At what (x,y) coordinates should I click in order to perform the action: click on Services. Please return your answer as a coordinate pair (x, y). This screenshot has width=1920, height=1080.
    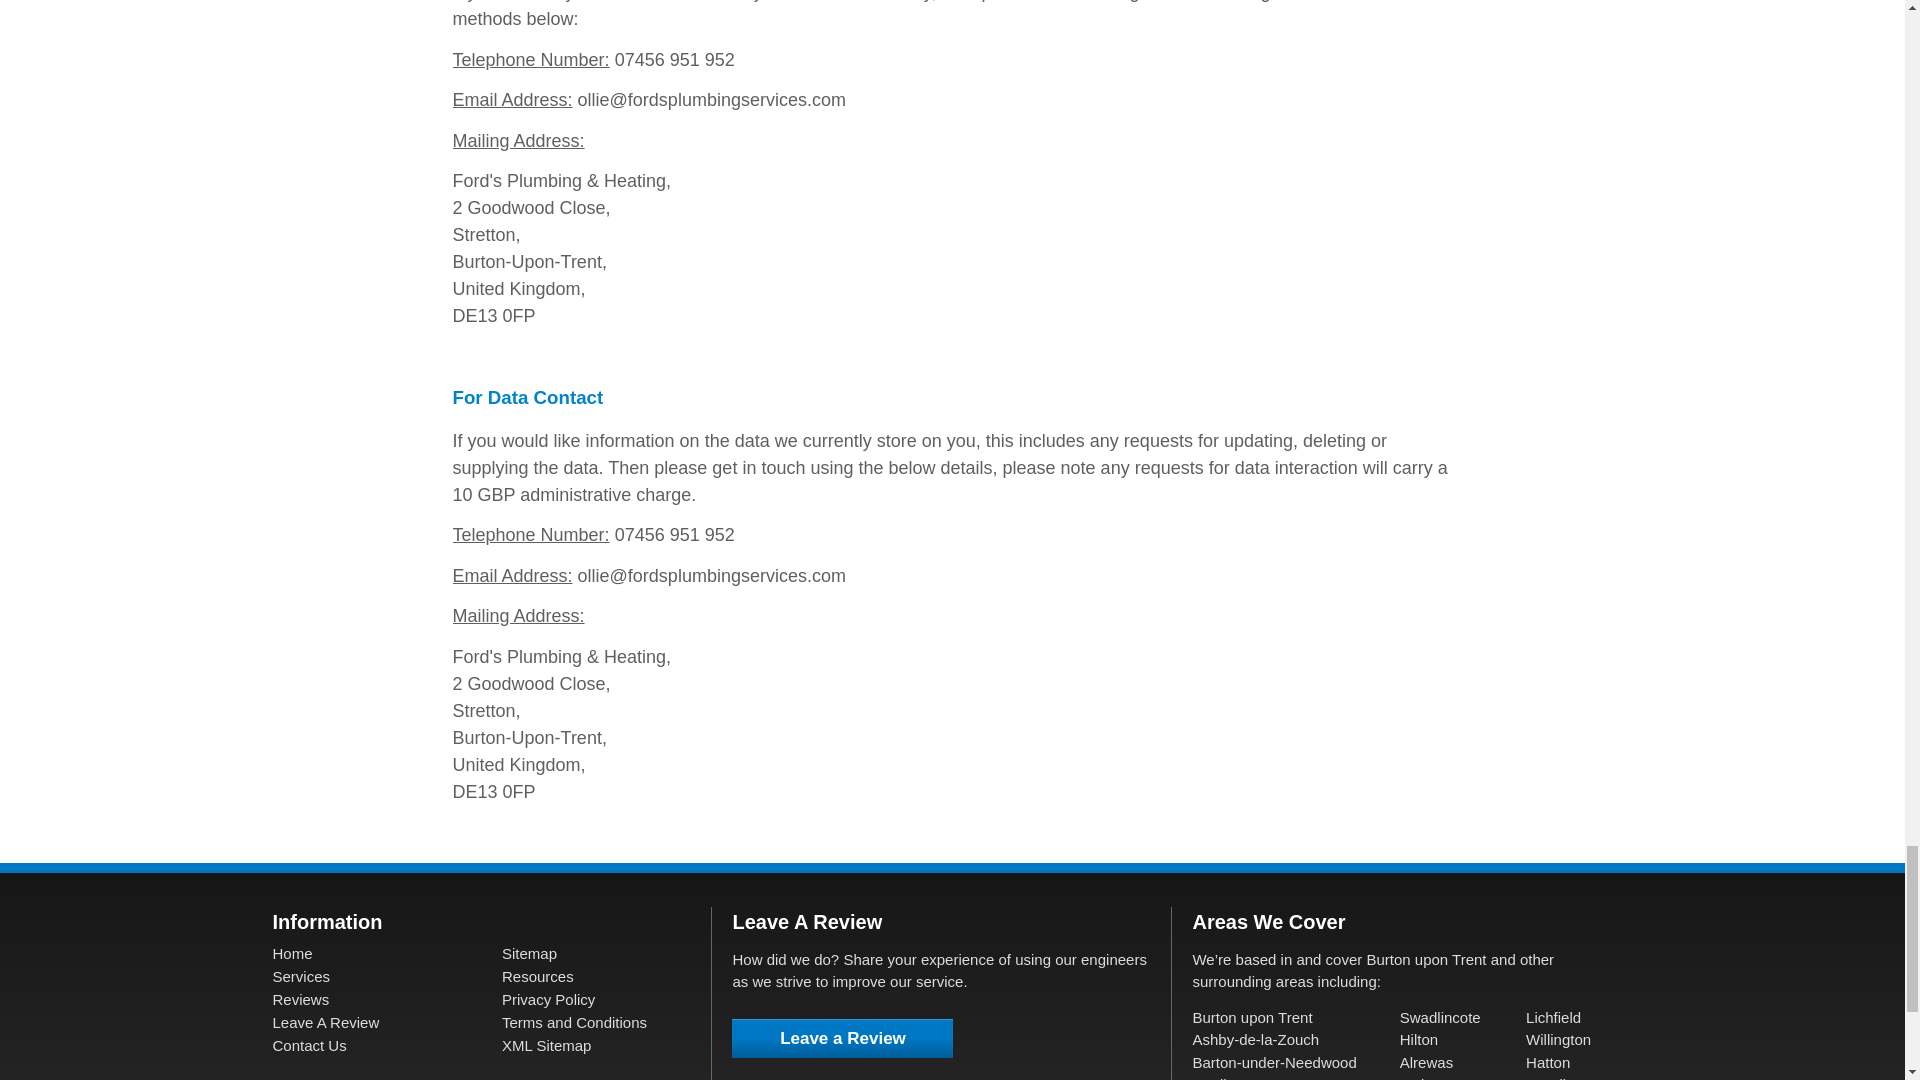
    Looking at the image, I should click on (301, 976).